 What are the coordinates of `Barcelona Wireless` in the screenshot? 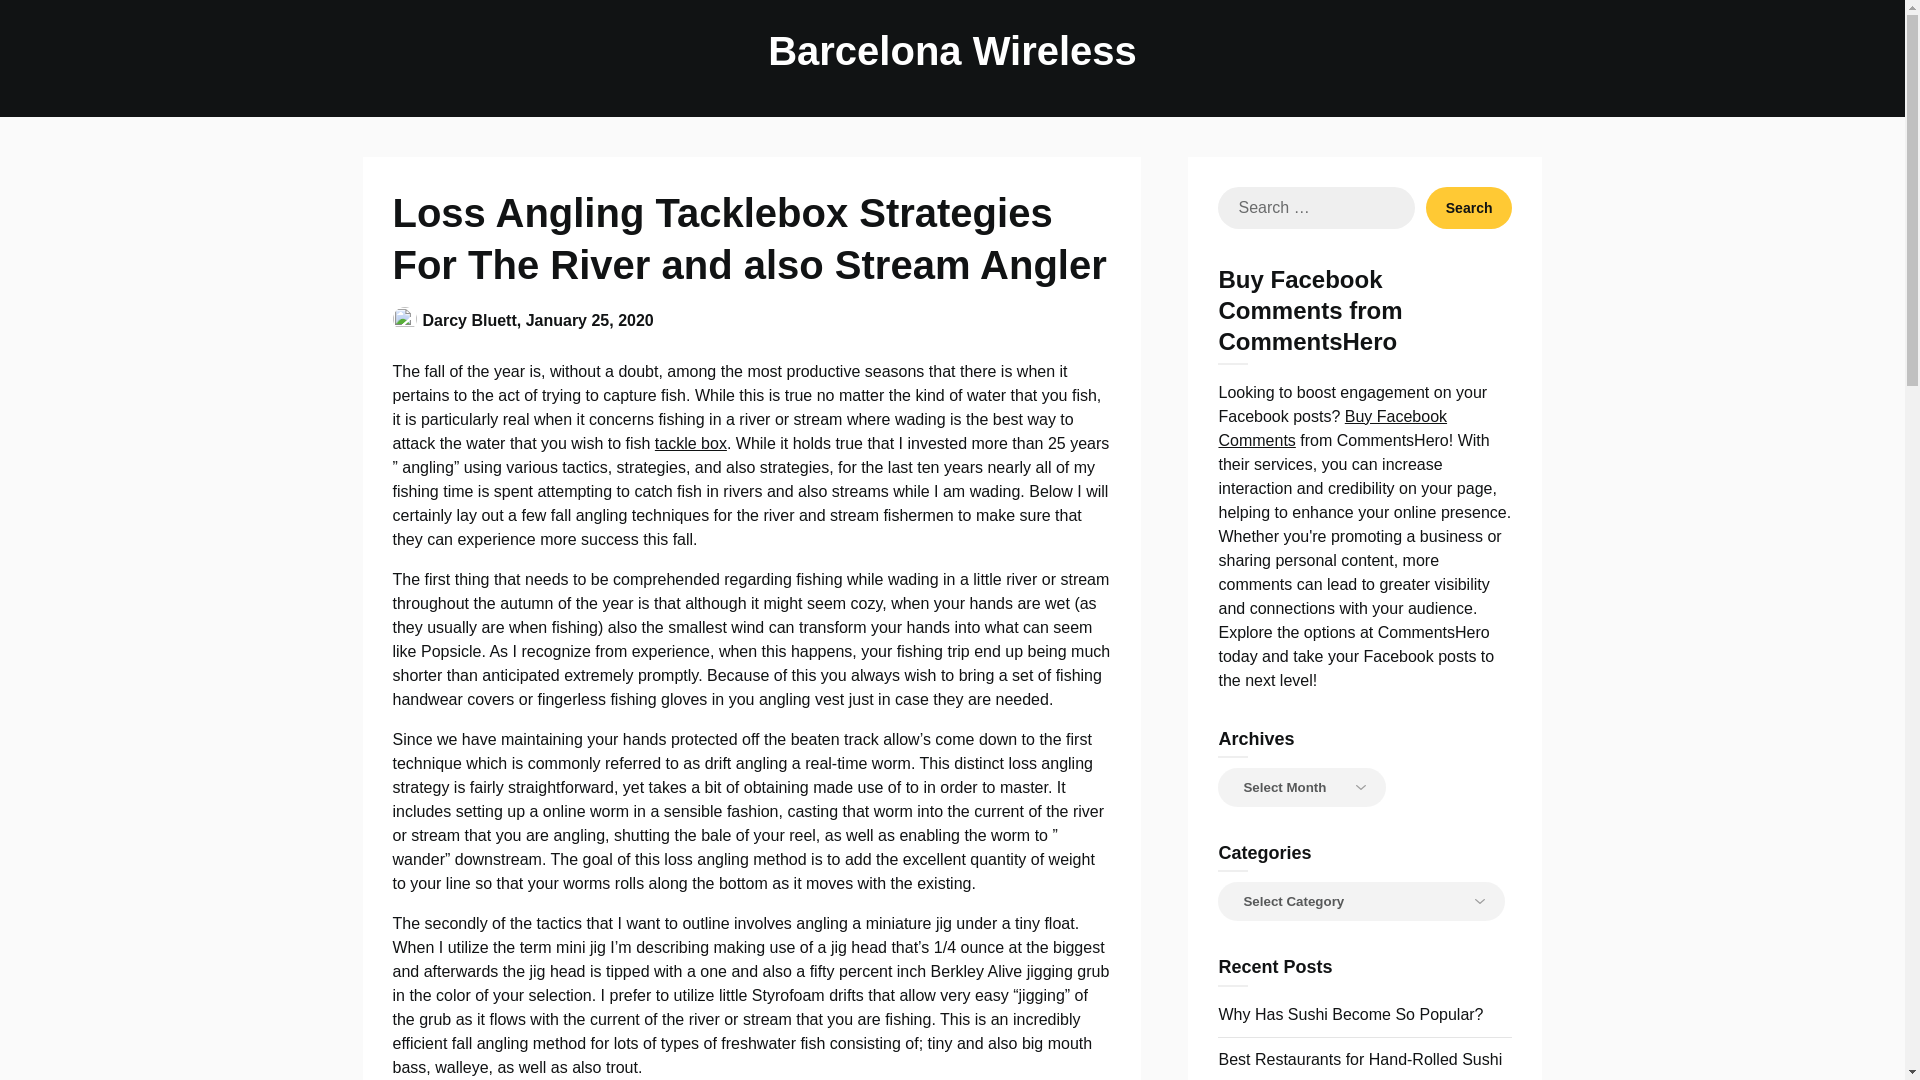 It's located at (952, 50).